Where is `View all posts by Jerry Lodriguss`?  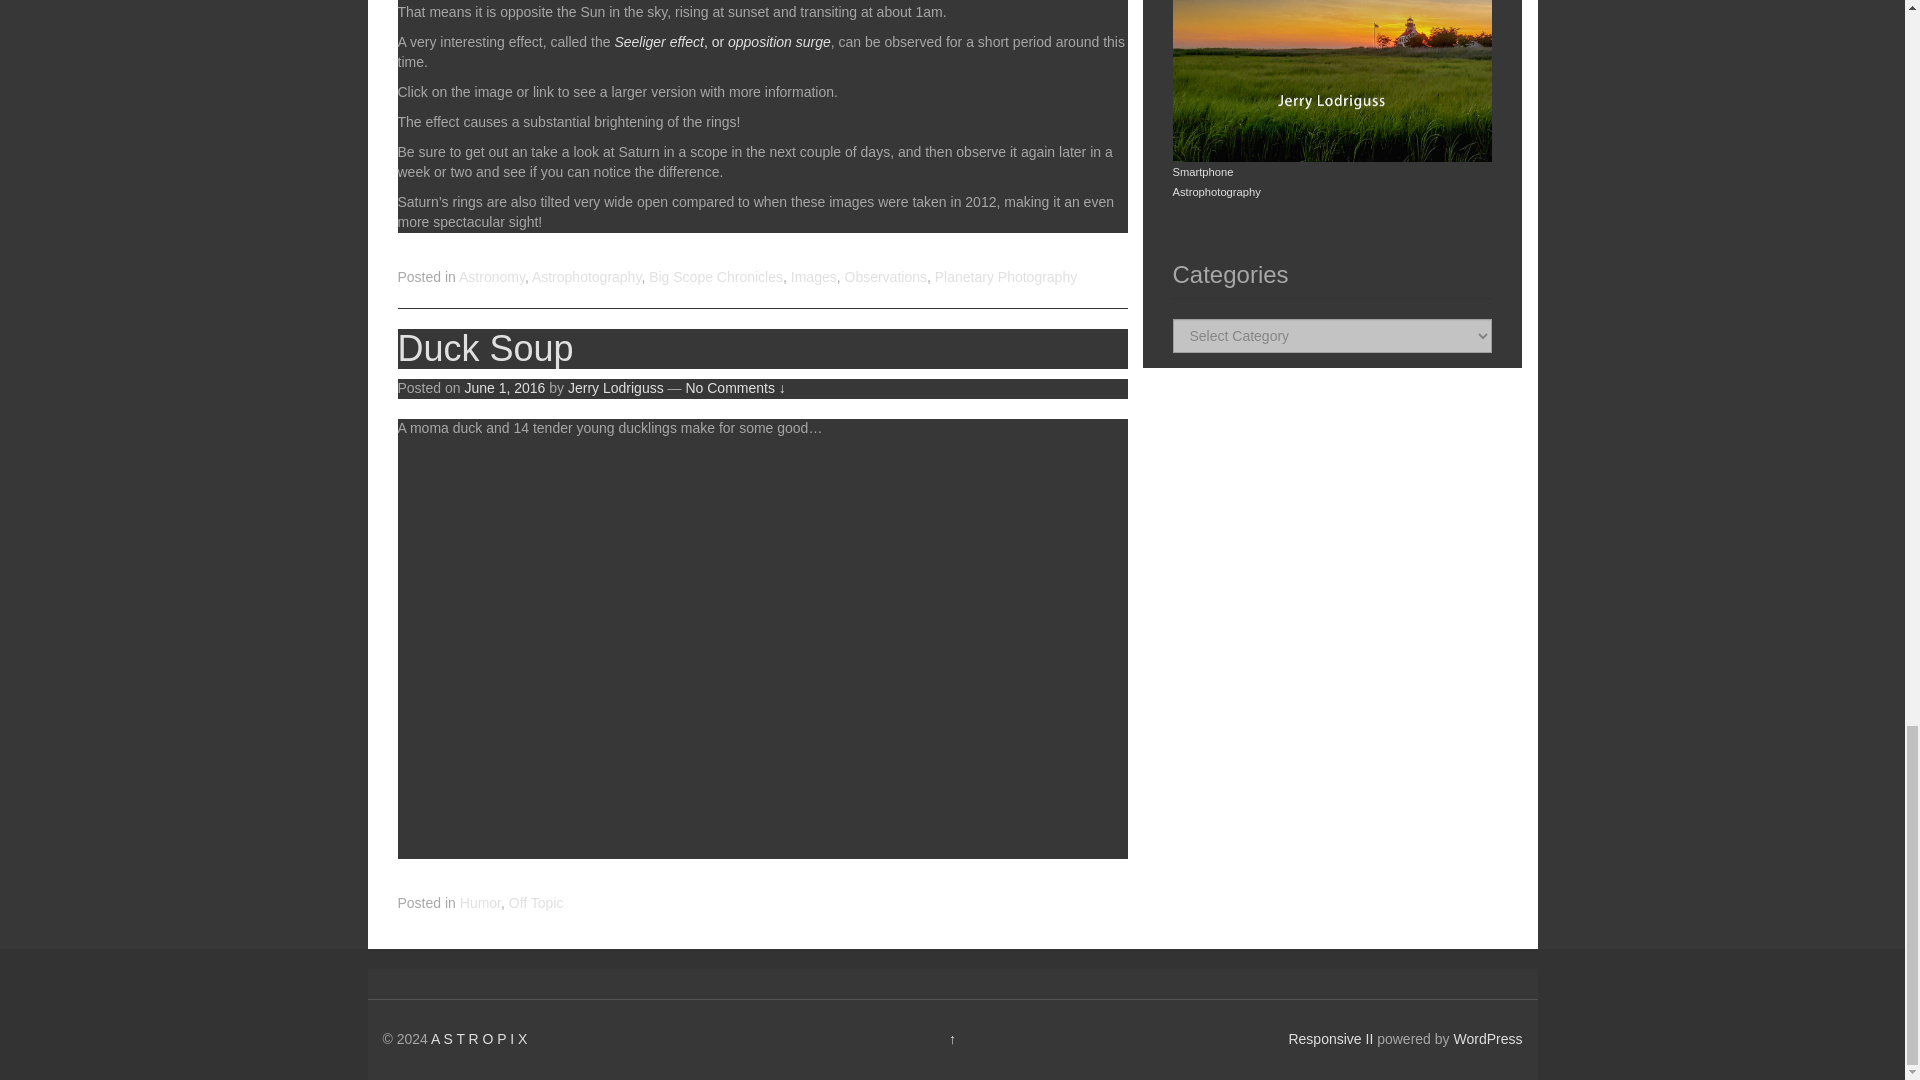 View all posts by Jerry Lodriguss is located at coordinates (616, 388).